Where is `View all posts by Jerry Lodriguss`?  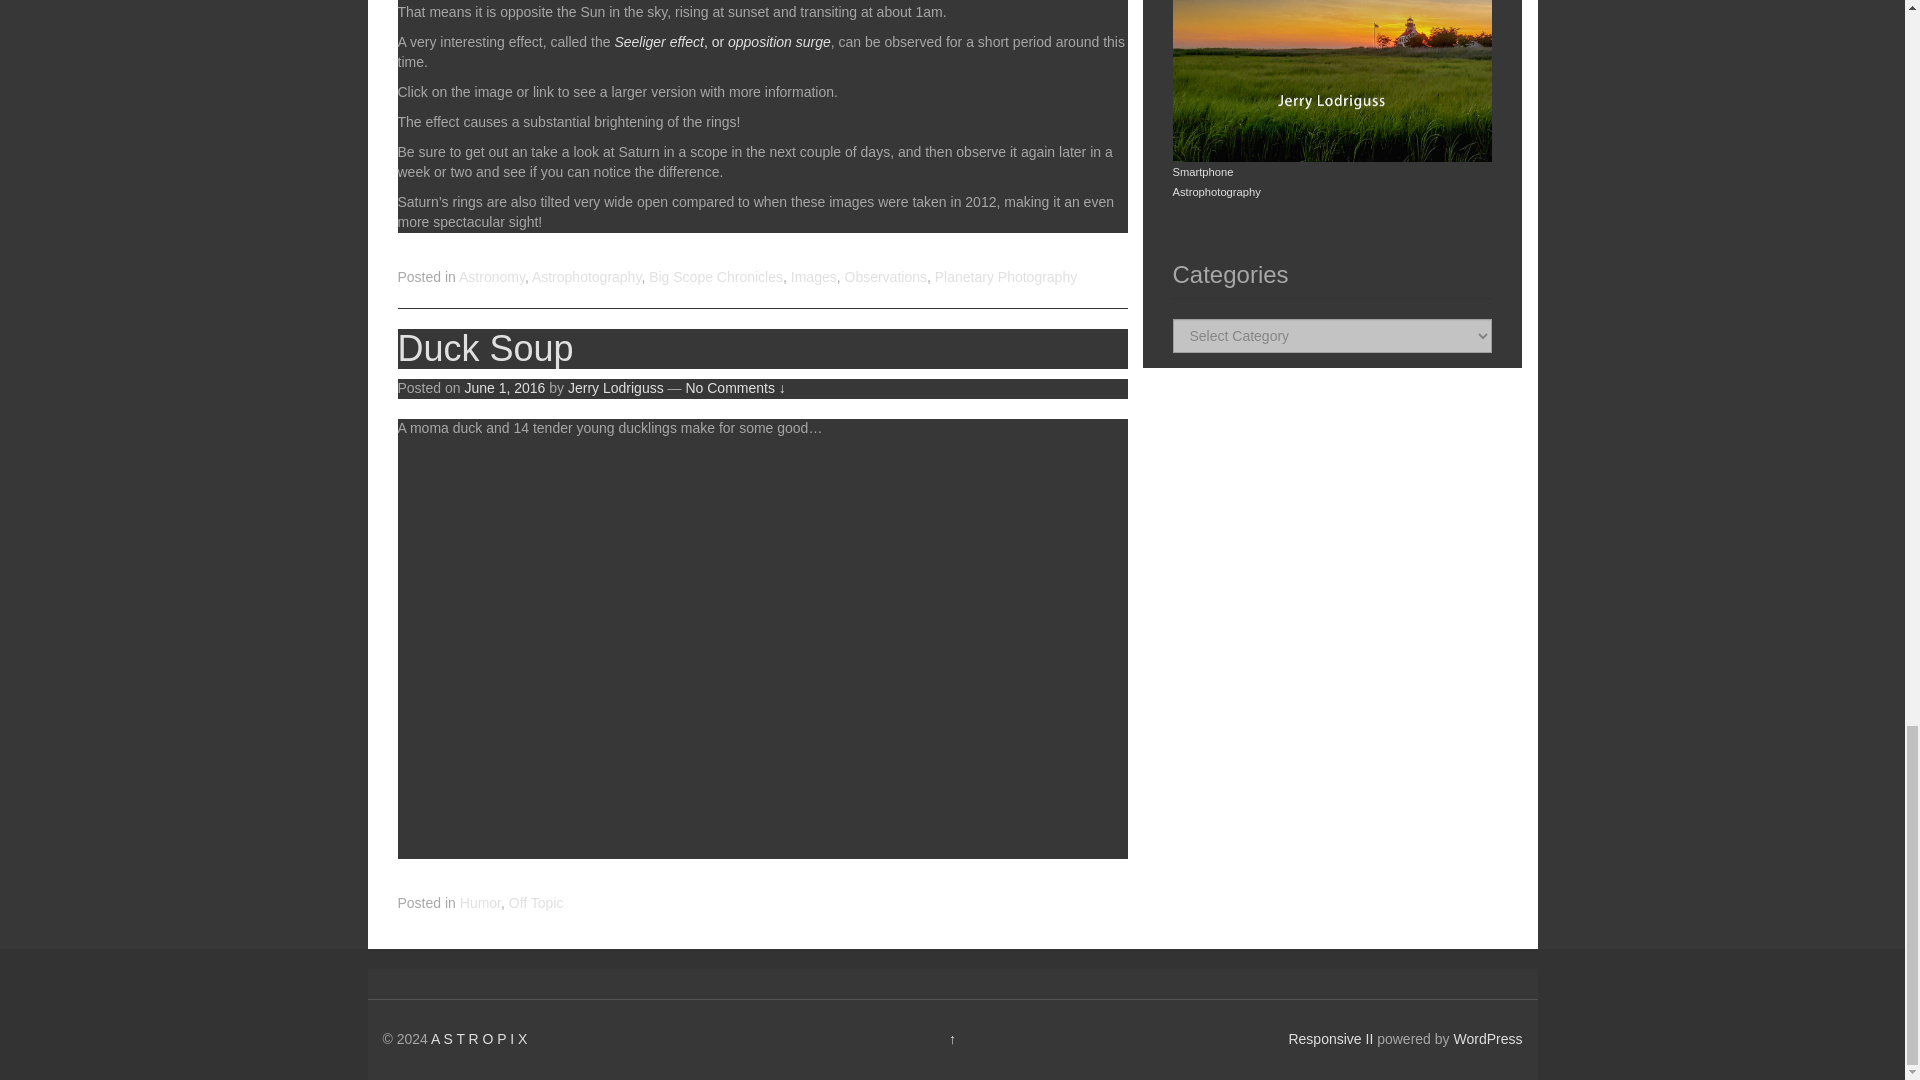 View all posts by Jerry Lodriguss is located at coordinates (616, 388).